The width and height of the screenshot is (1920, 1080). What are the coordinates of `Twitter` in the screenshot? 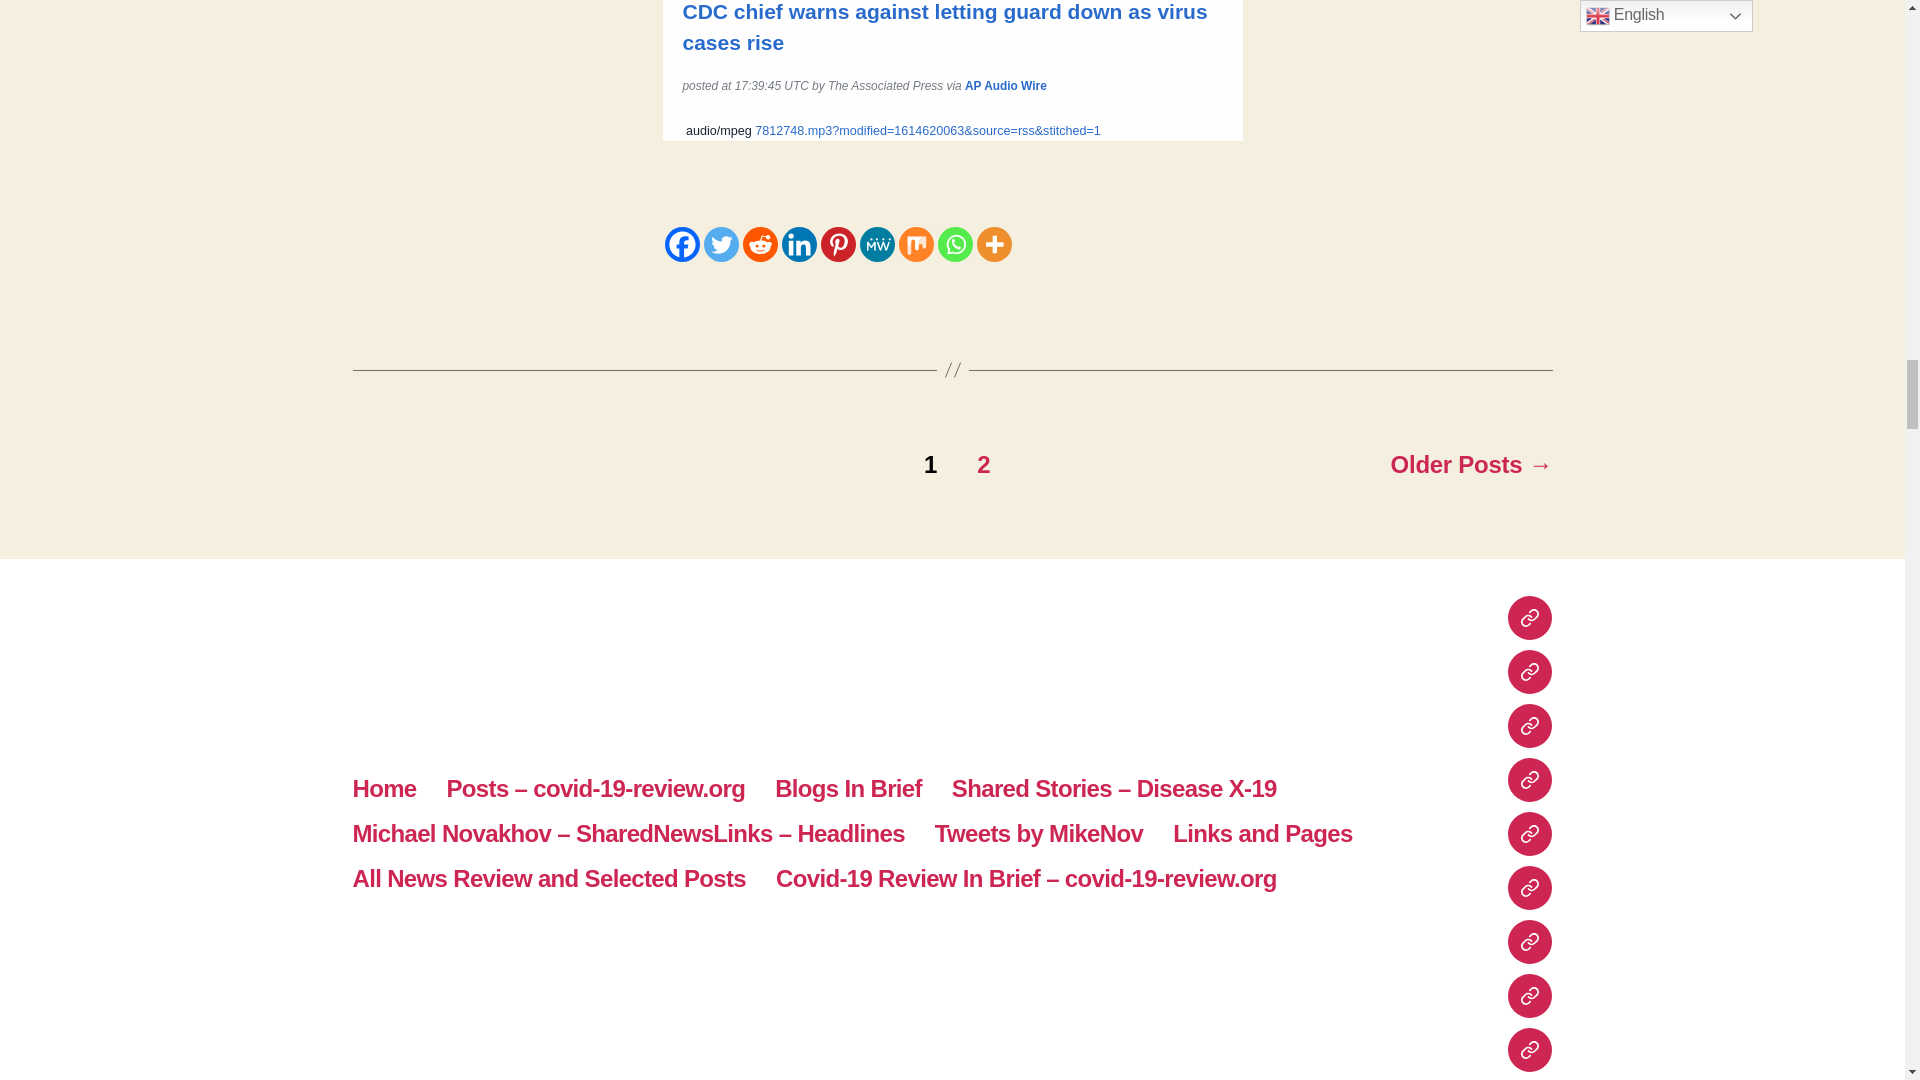 It's located at (722, 244).